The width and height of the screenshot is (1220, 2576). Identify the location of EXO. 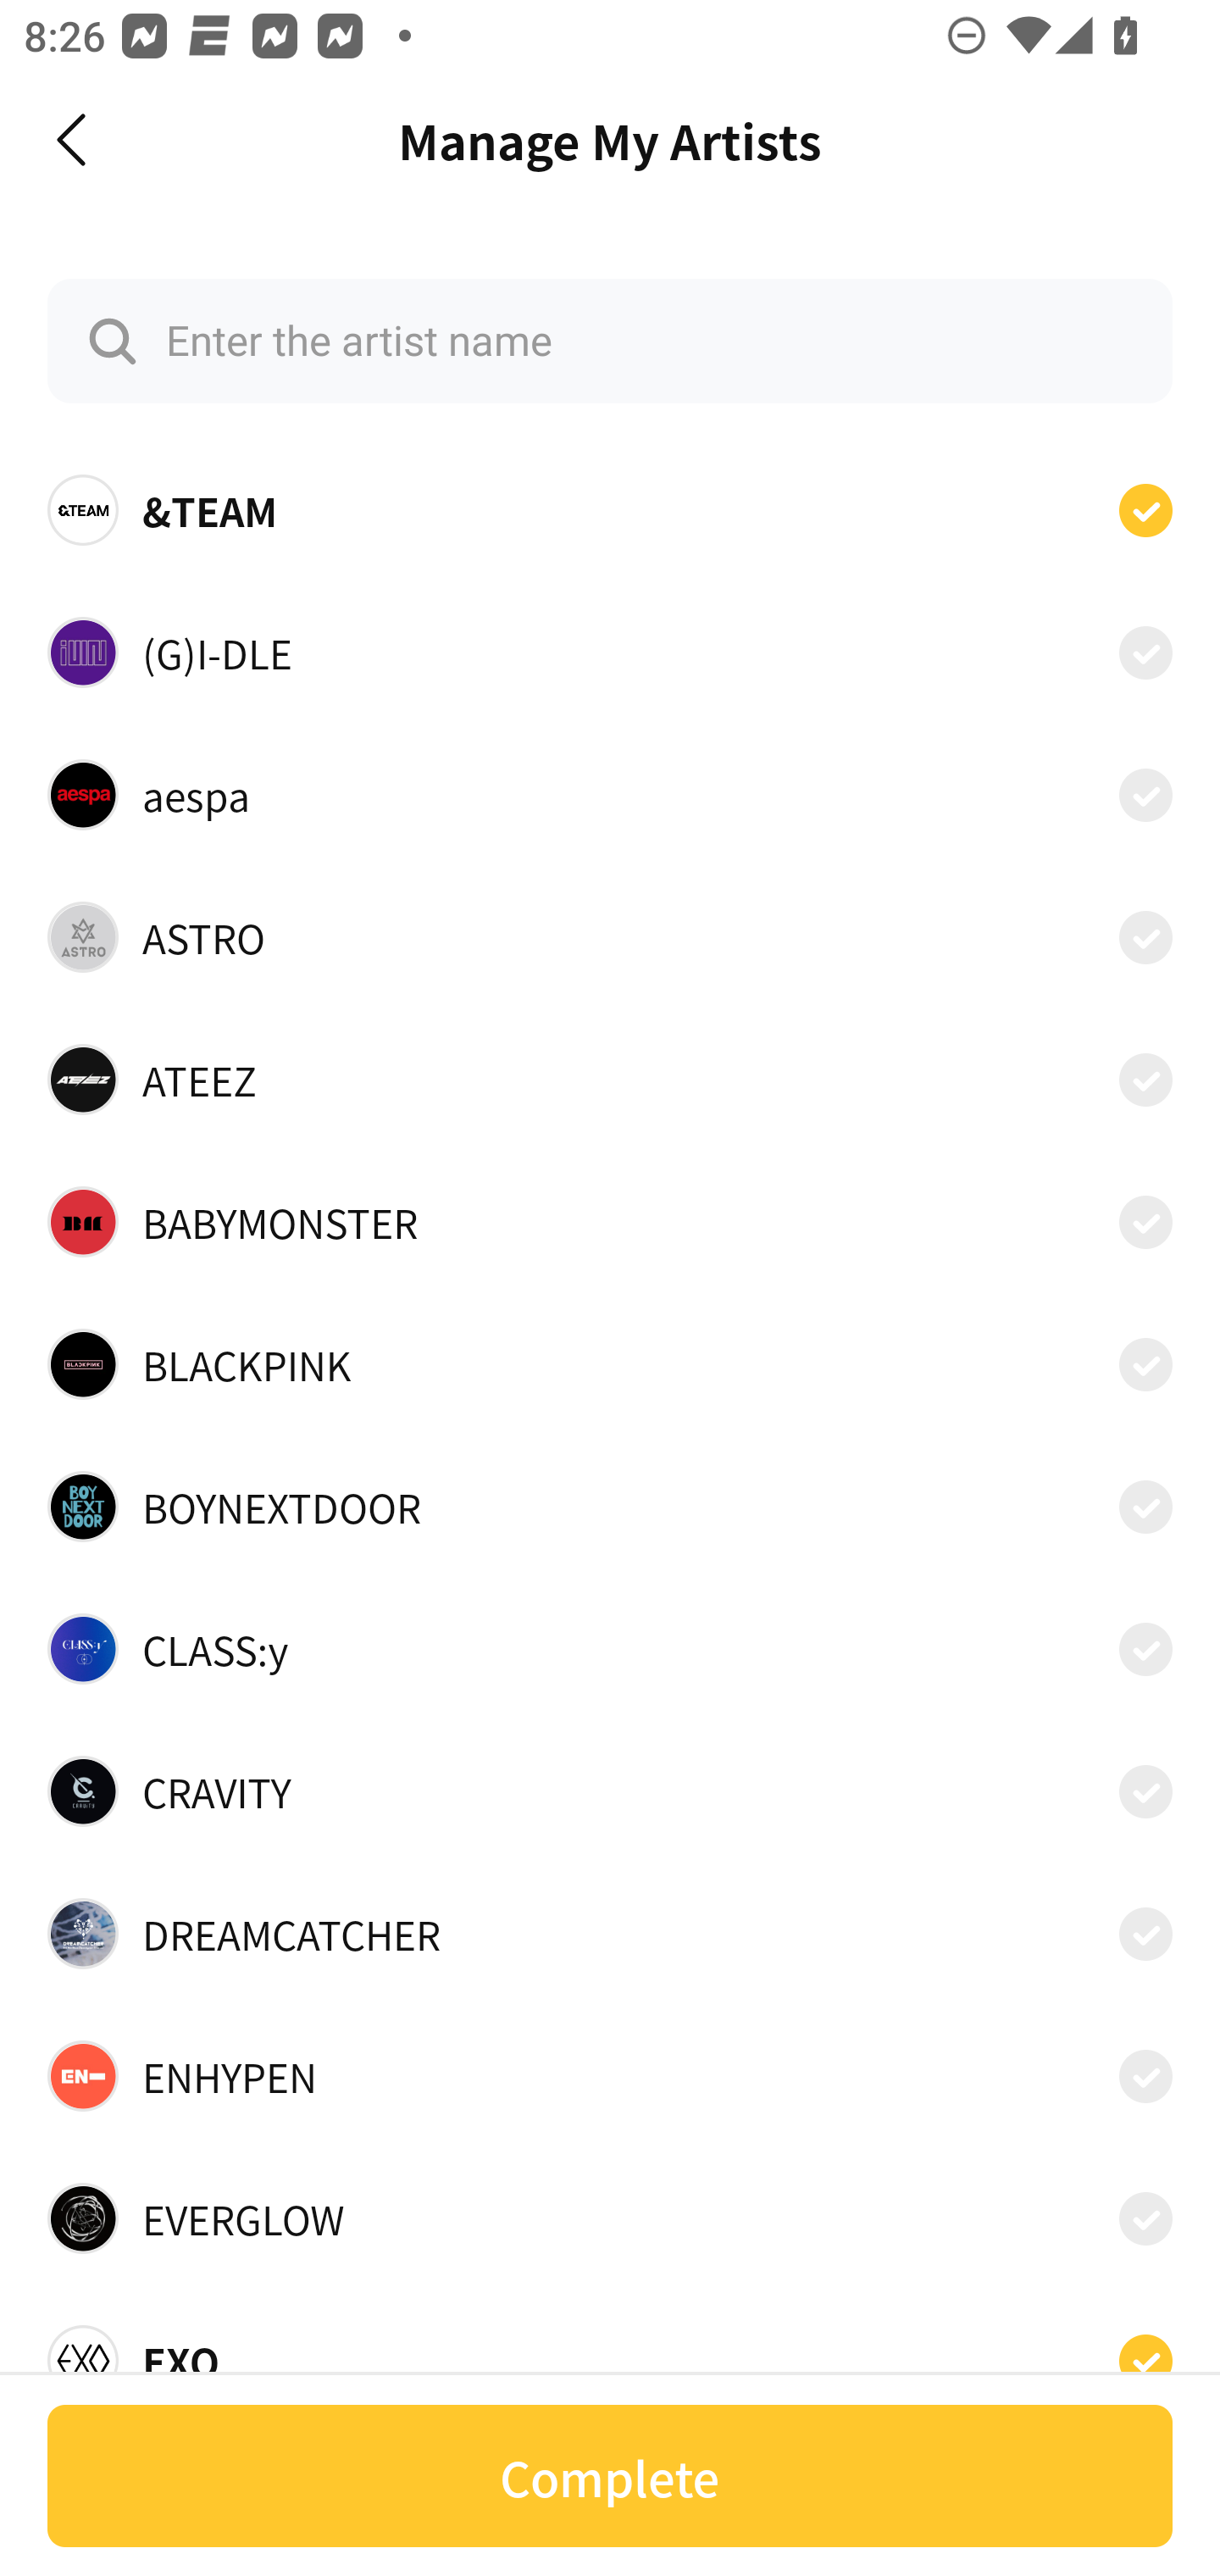
(610, 2351).